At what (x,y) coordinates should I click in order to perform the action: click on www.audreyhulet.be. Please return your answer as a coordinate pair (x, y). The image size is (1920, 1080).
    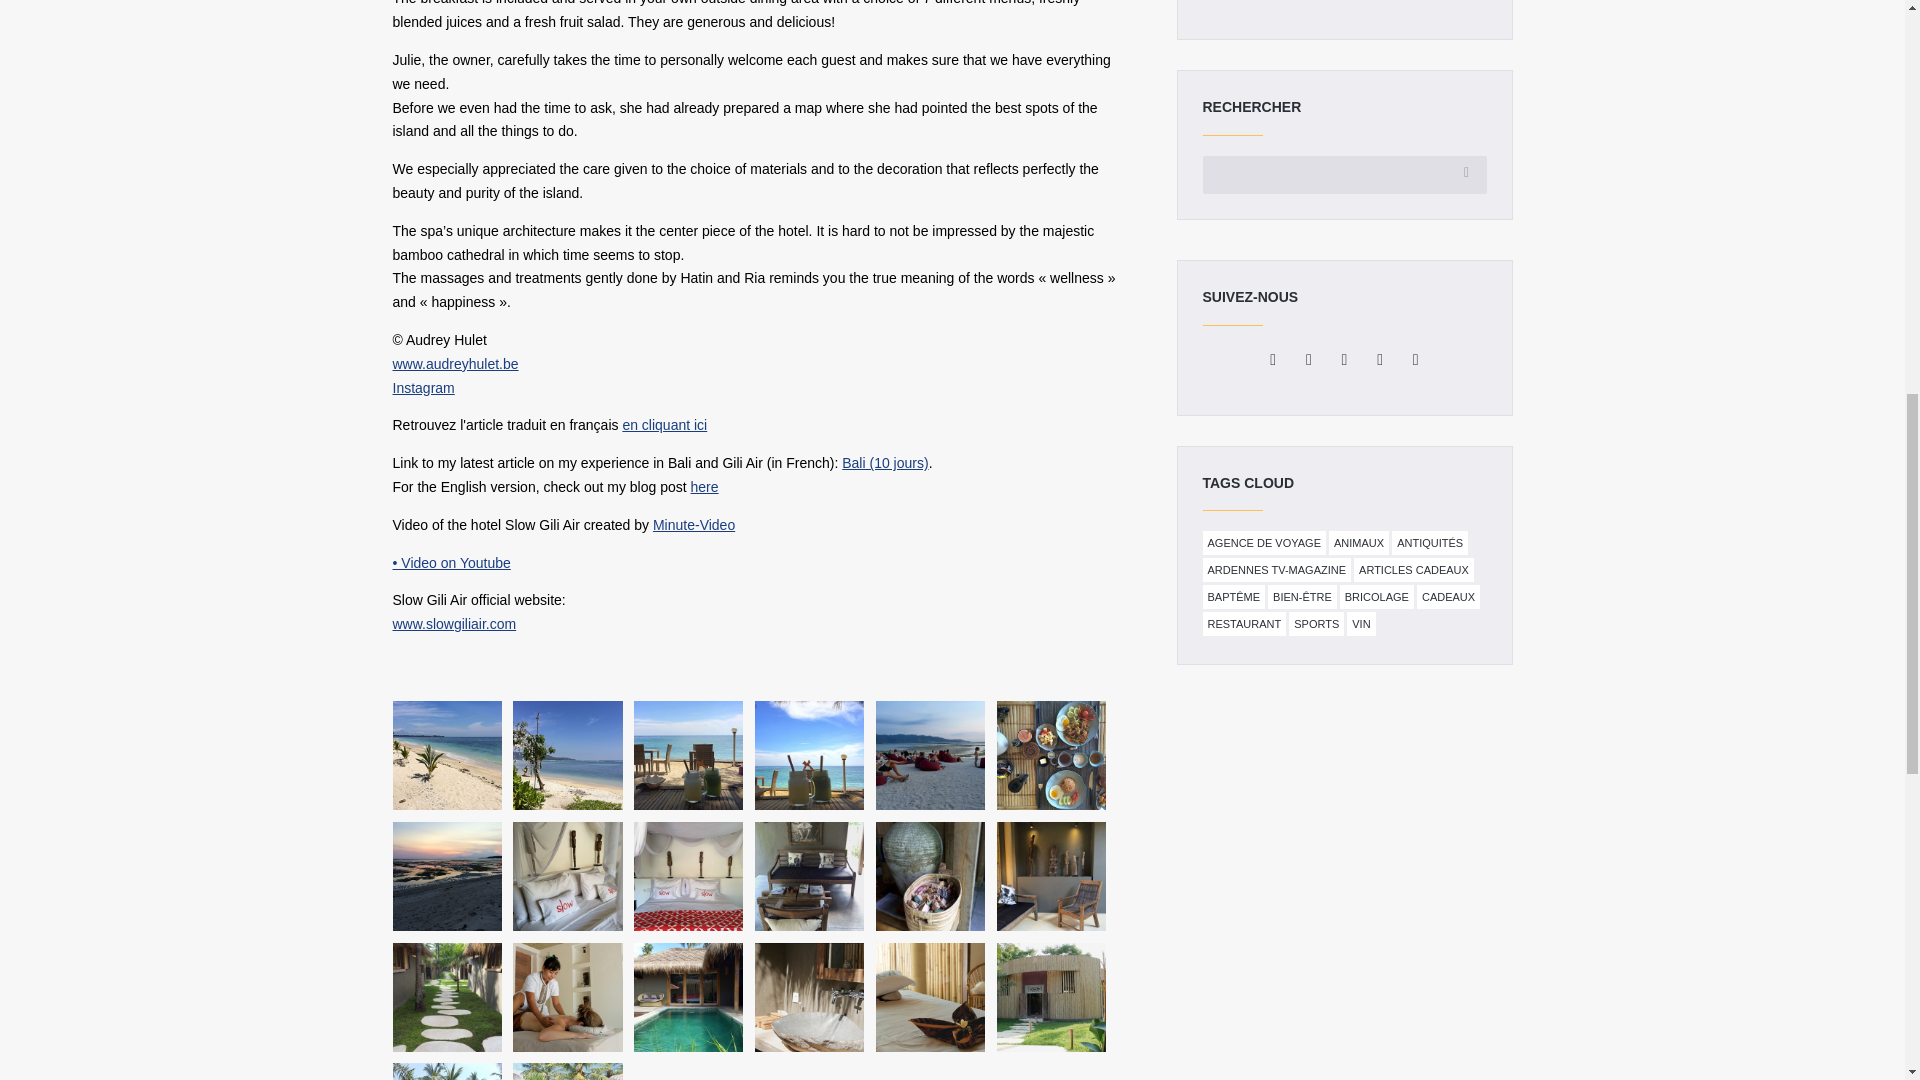
    Looking at the image, I should click on (454, 364).